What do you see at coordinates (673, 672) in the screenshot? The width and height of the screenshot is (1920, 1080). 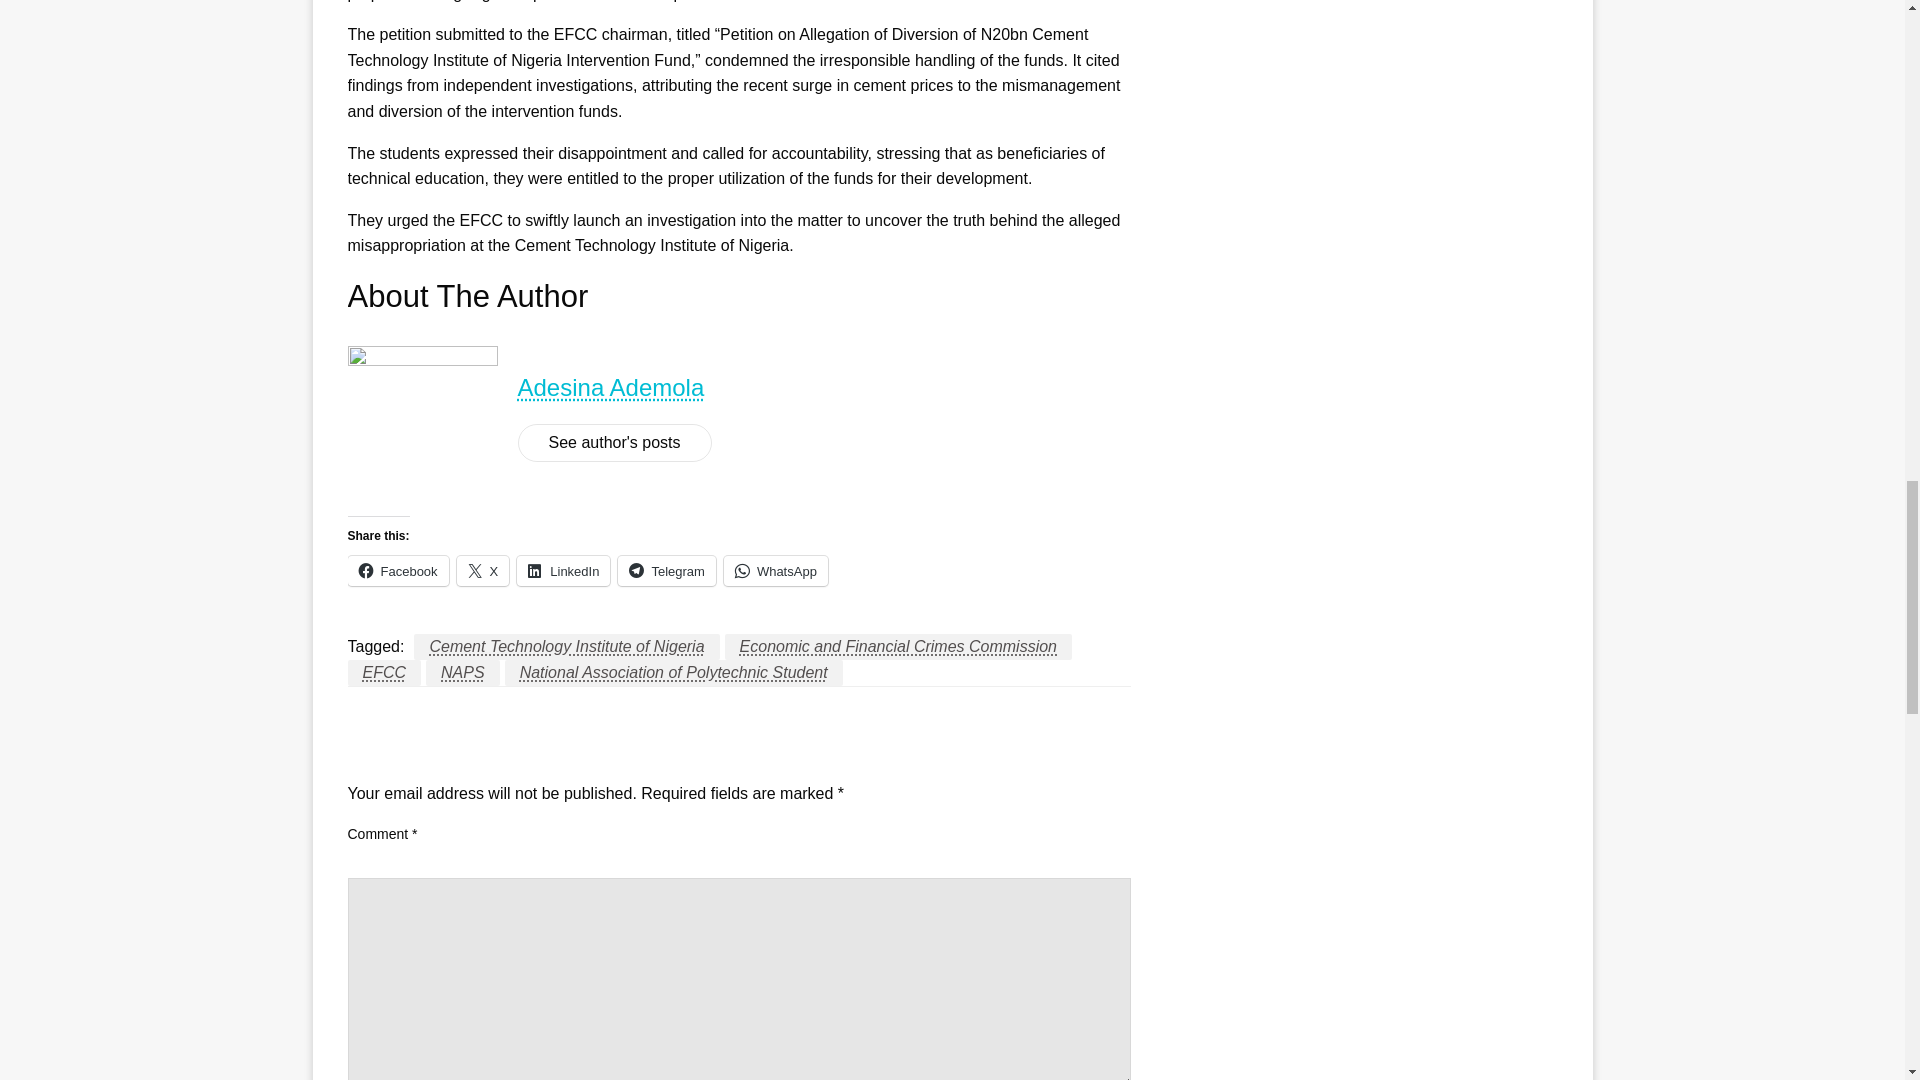 I see `National Association of Polytechnic Student` at bounding box center [673, 672].